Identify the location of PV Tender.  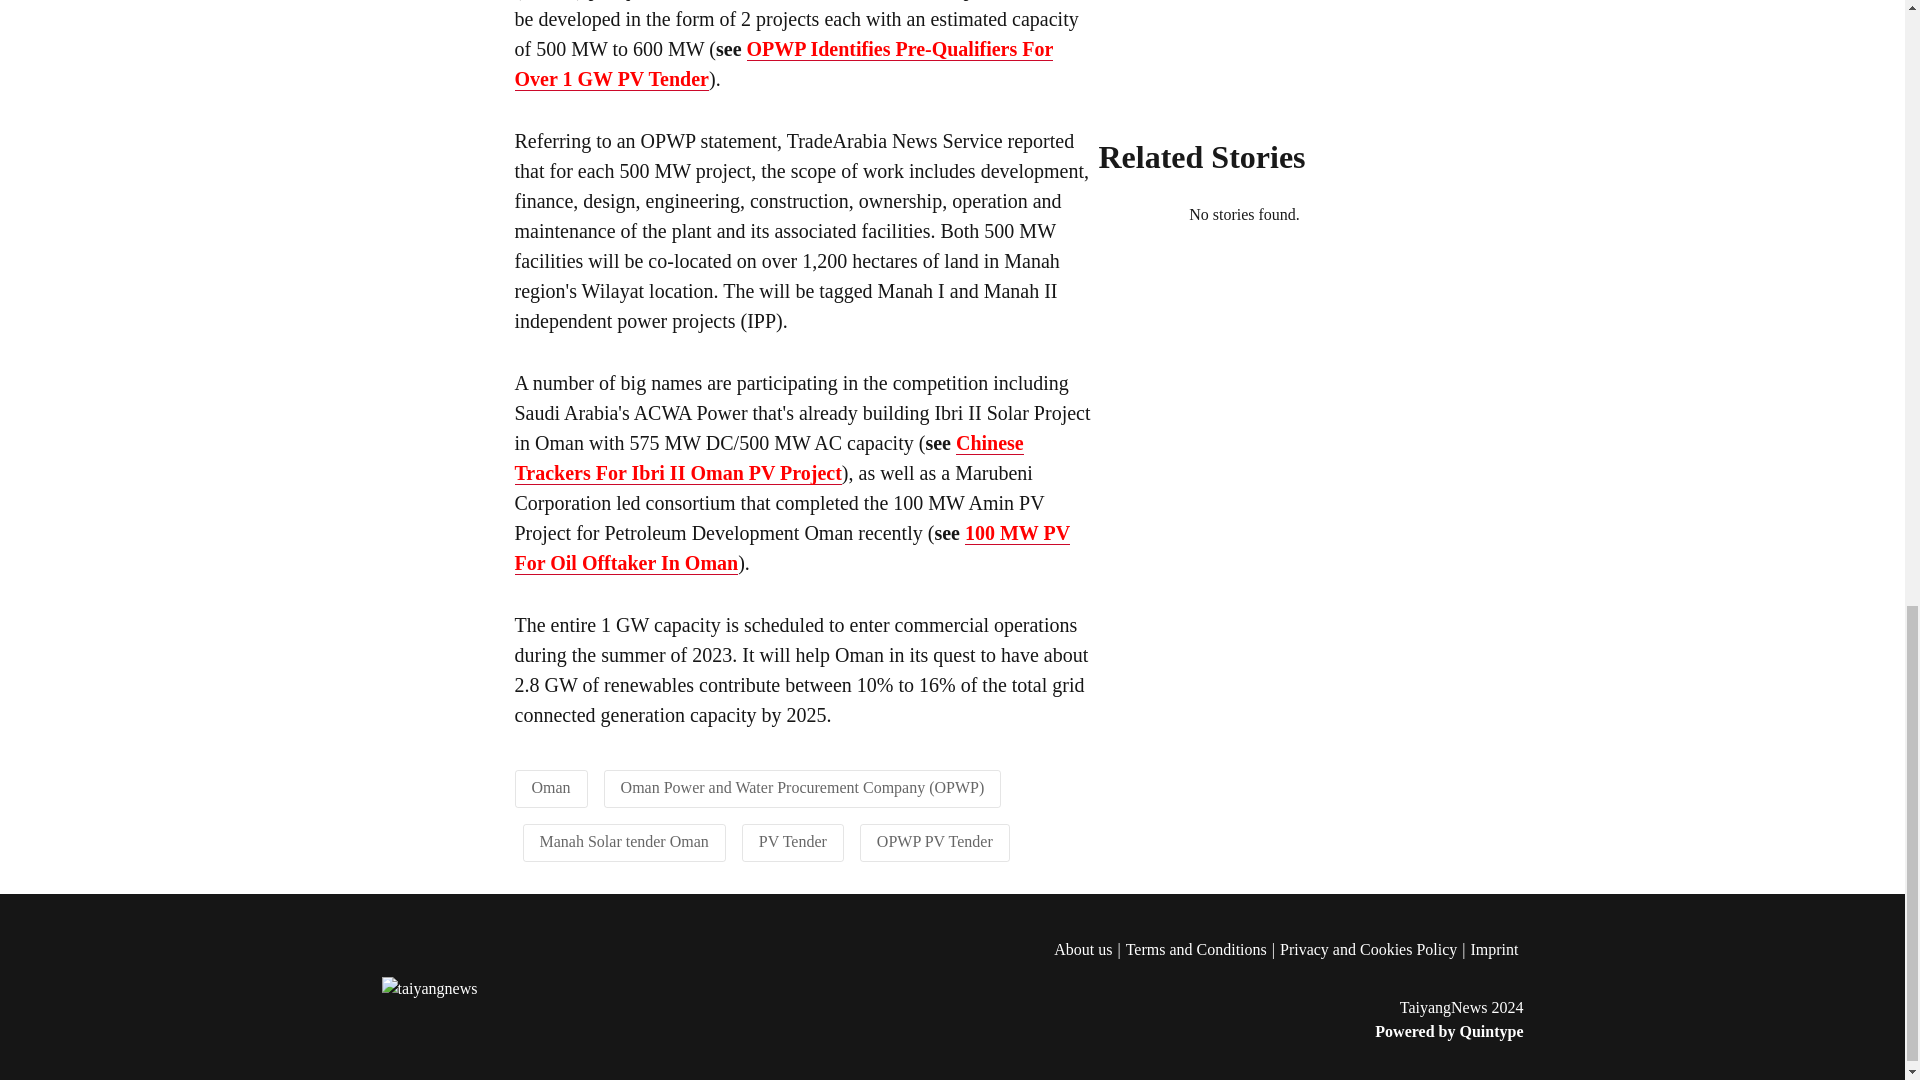
(792, 840).